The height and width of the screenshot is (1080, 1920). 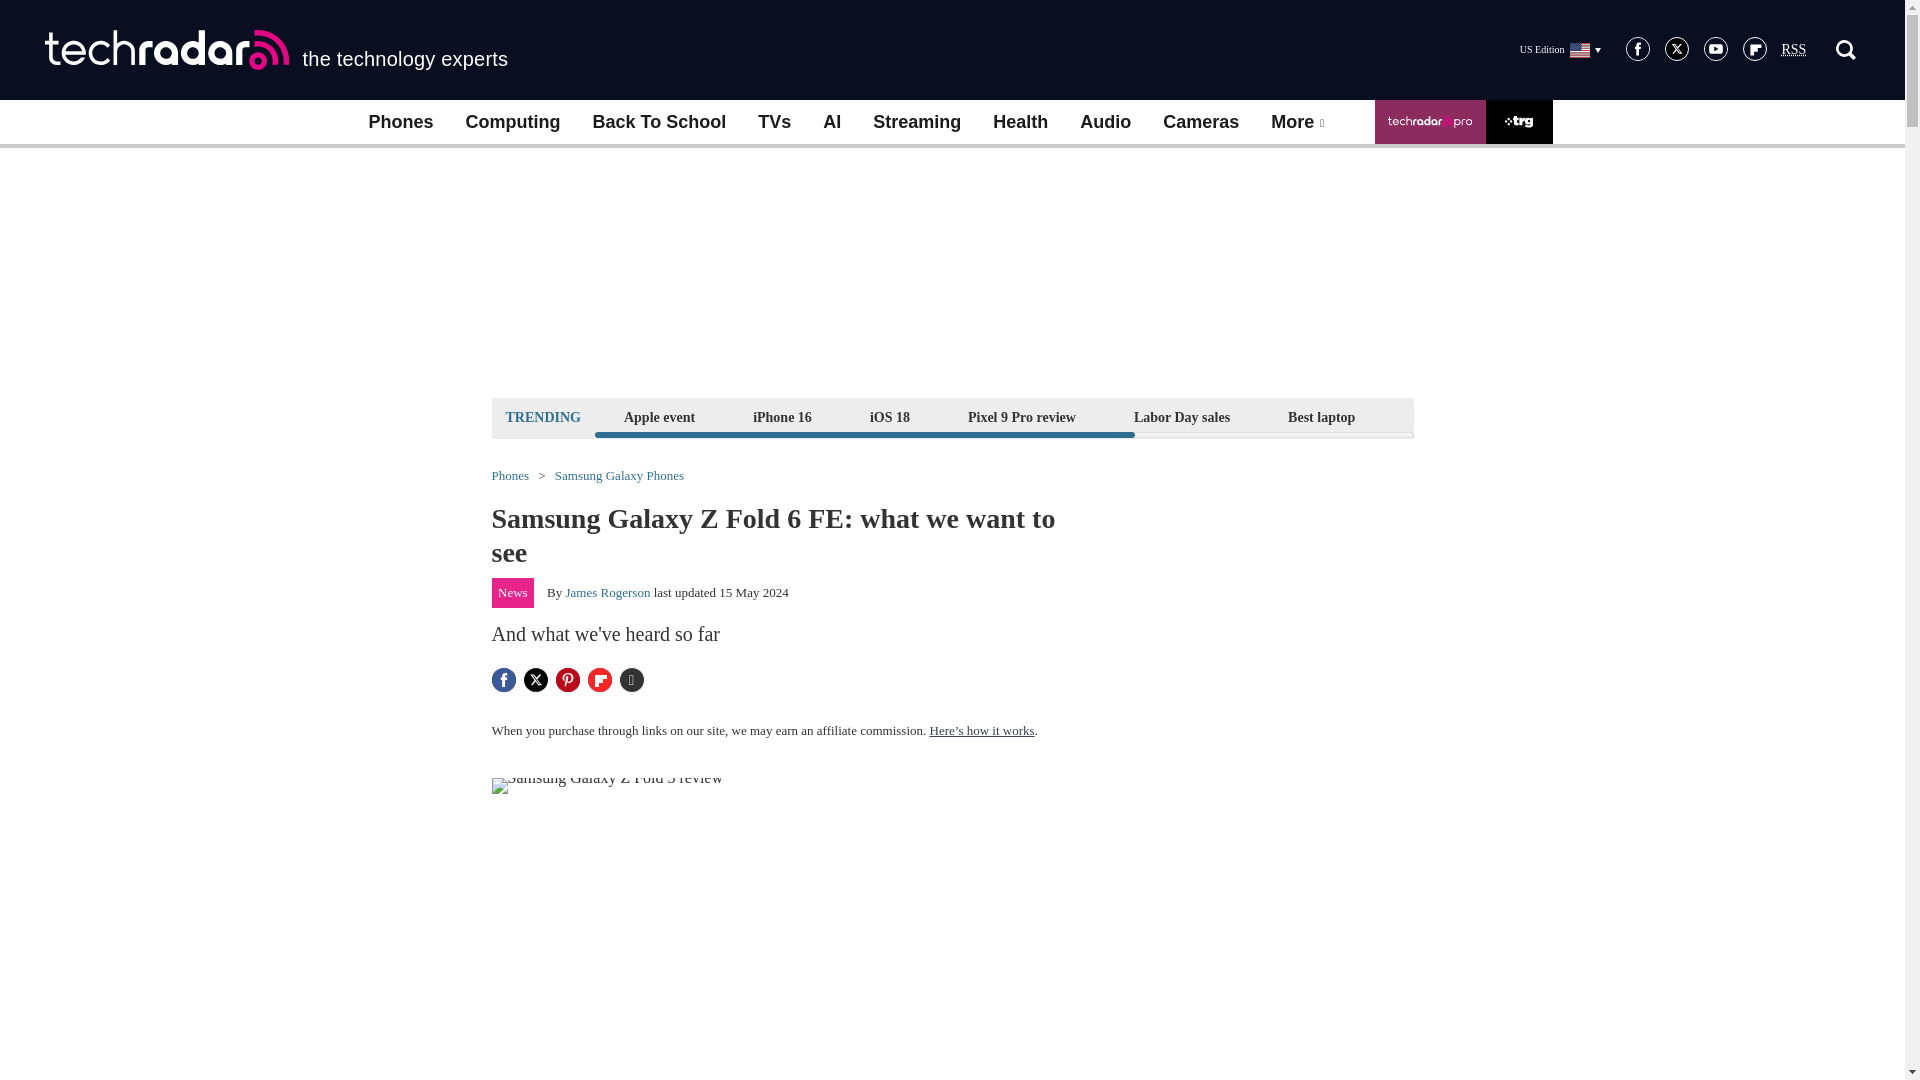 I want to click on Phones, so click(x=400, y=122).